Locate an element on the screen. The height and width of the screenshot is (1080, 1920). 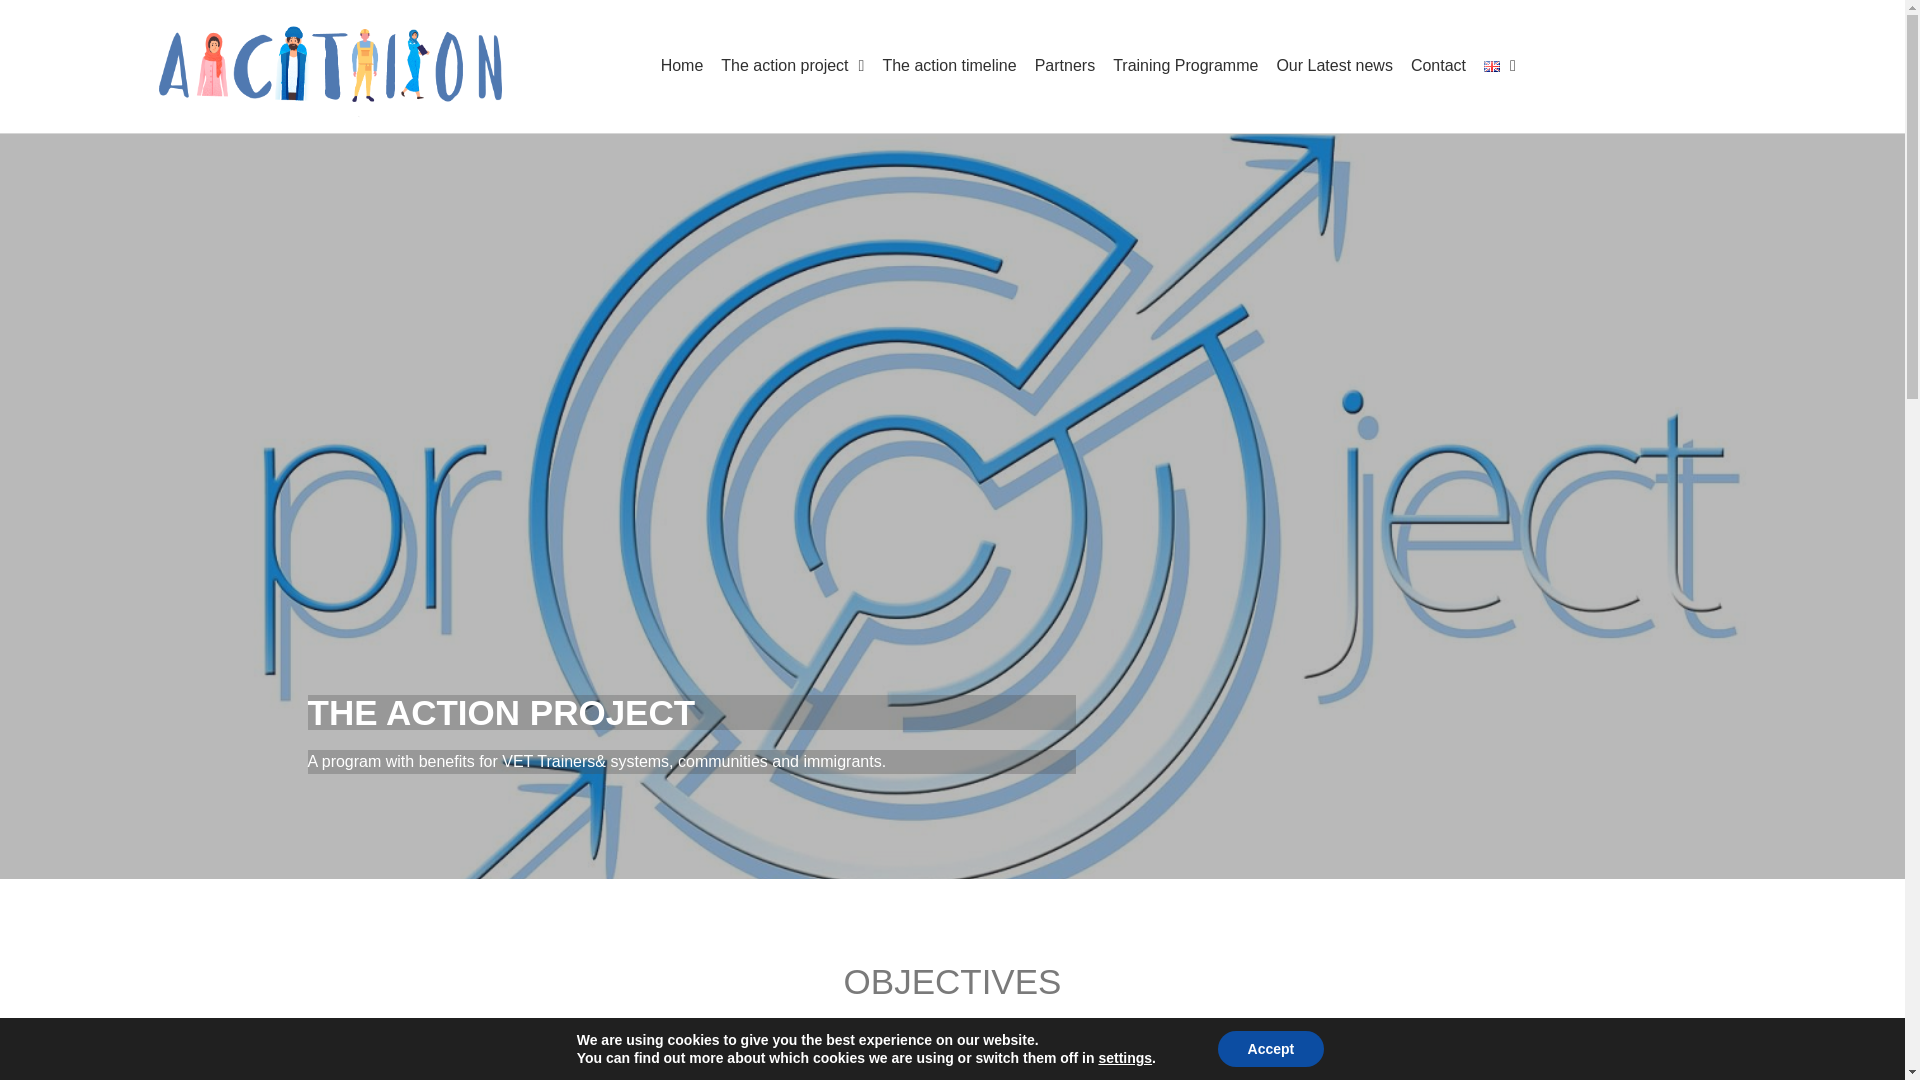
The action project is located at coordinates (792, 66).